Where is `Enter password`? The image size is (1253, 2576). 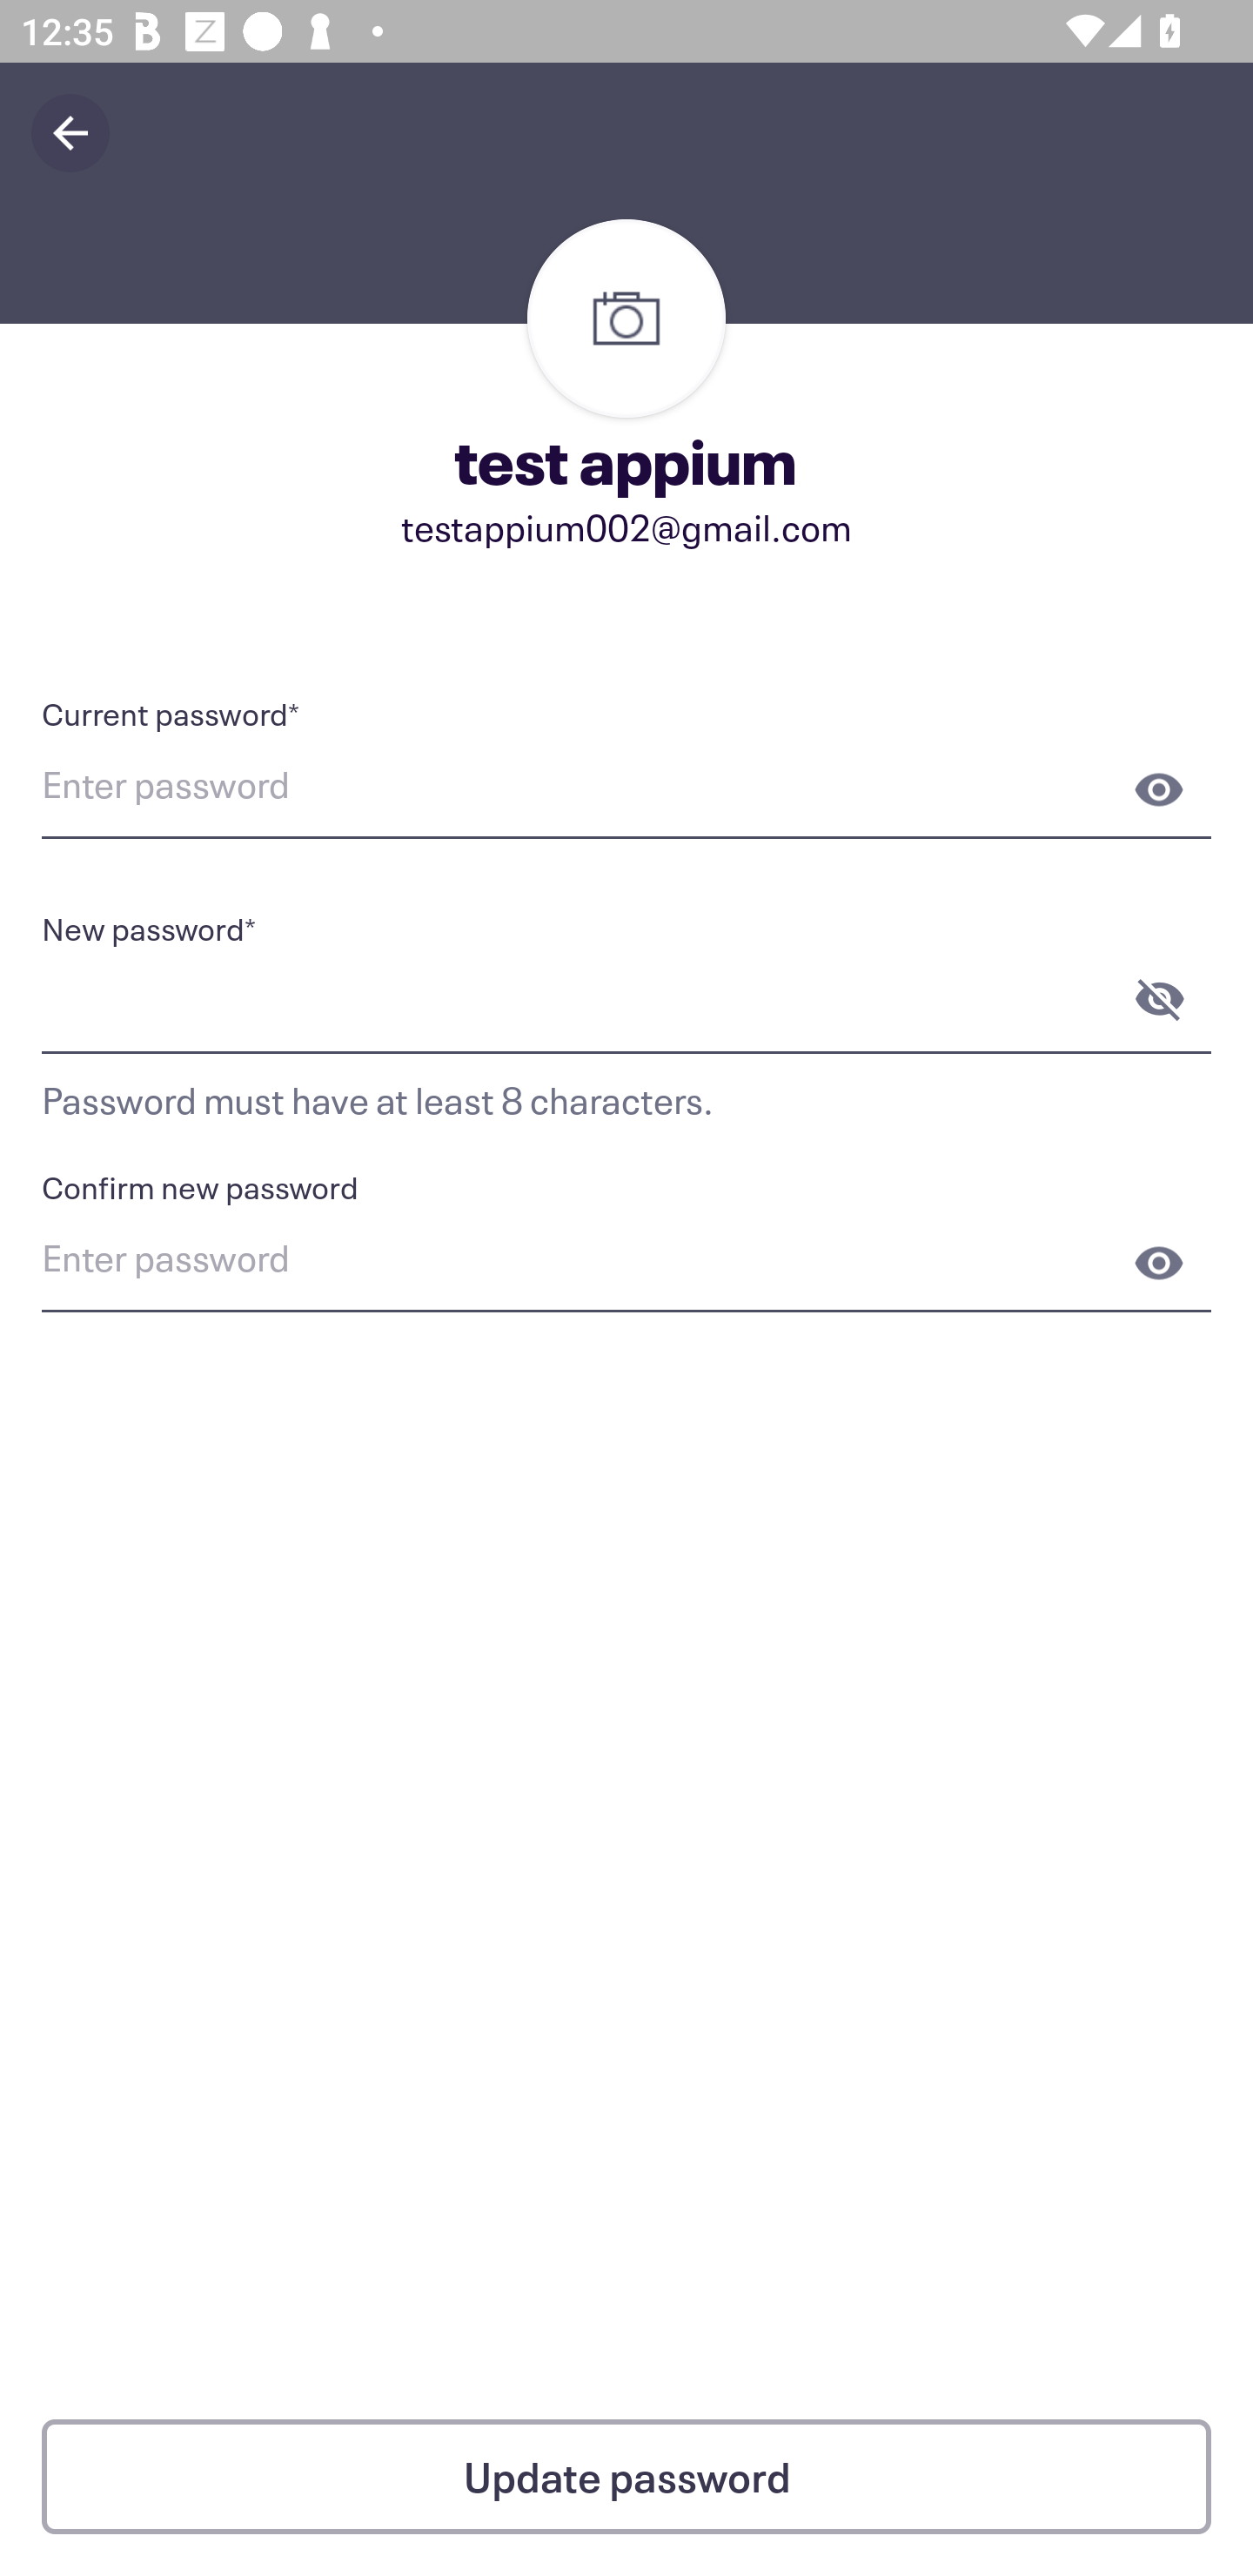 Enter password is located at coordinates (626, 1263).